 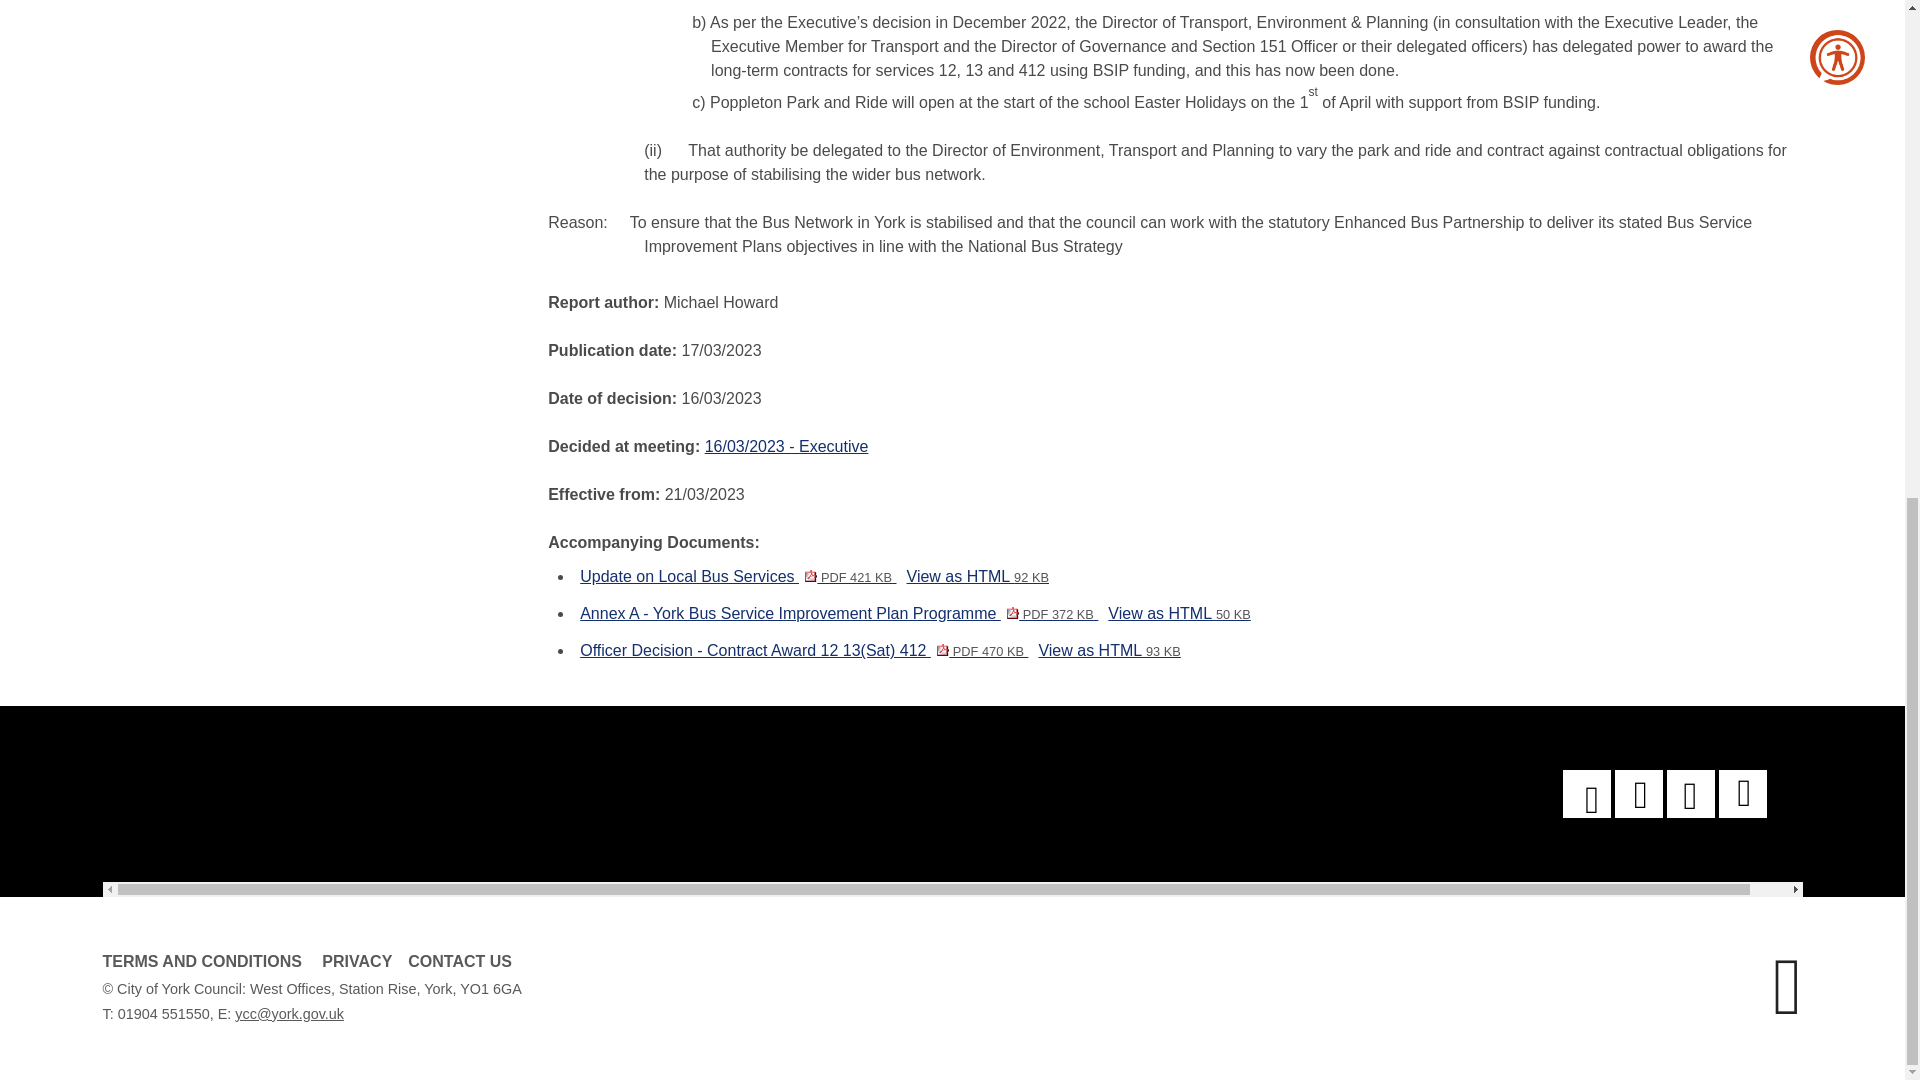 I want to click on Link to file Update on Local Bus Services, so click(x=738, y=576).